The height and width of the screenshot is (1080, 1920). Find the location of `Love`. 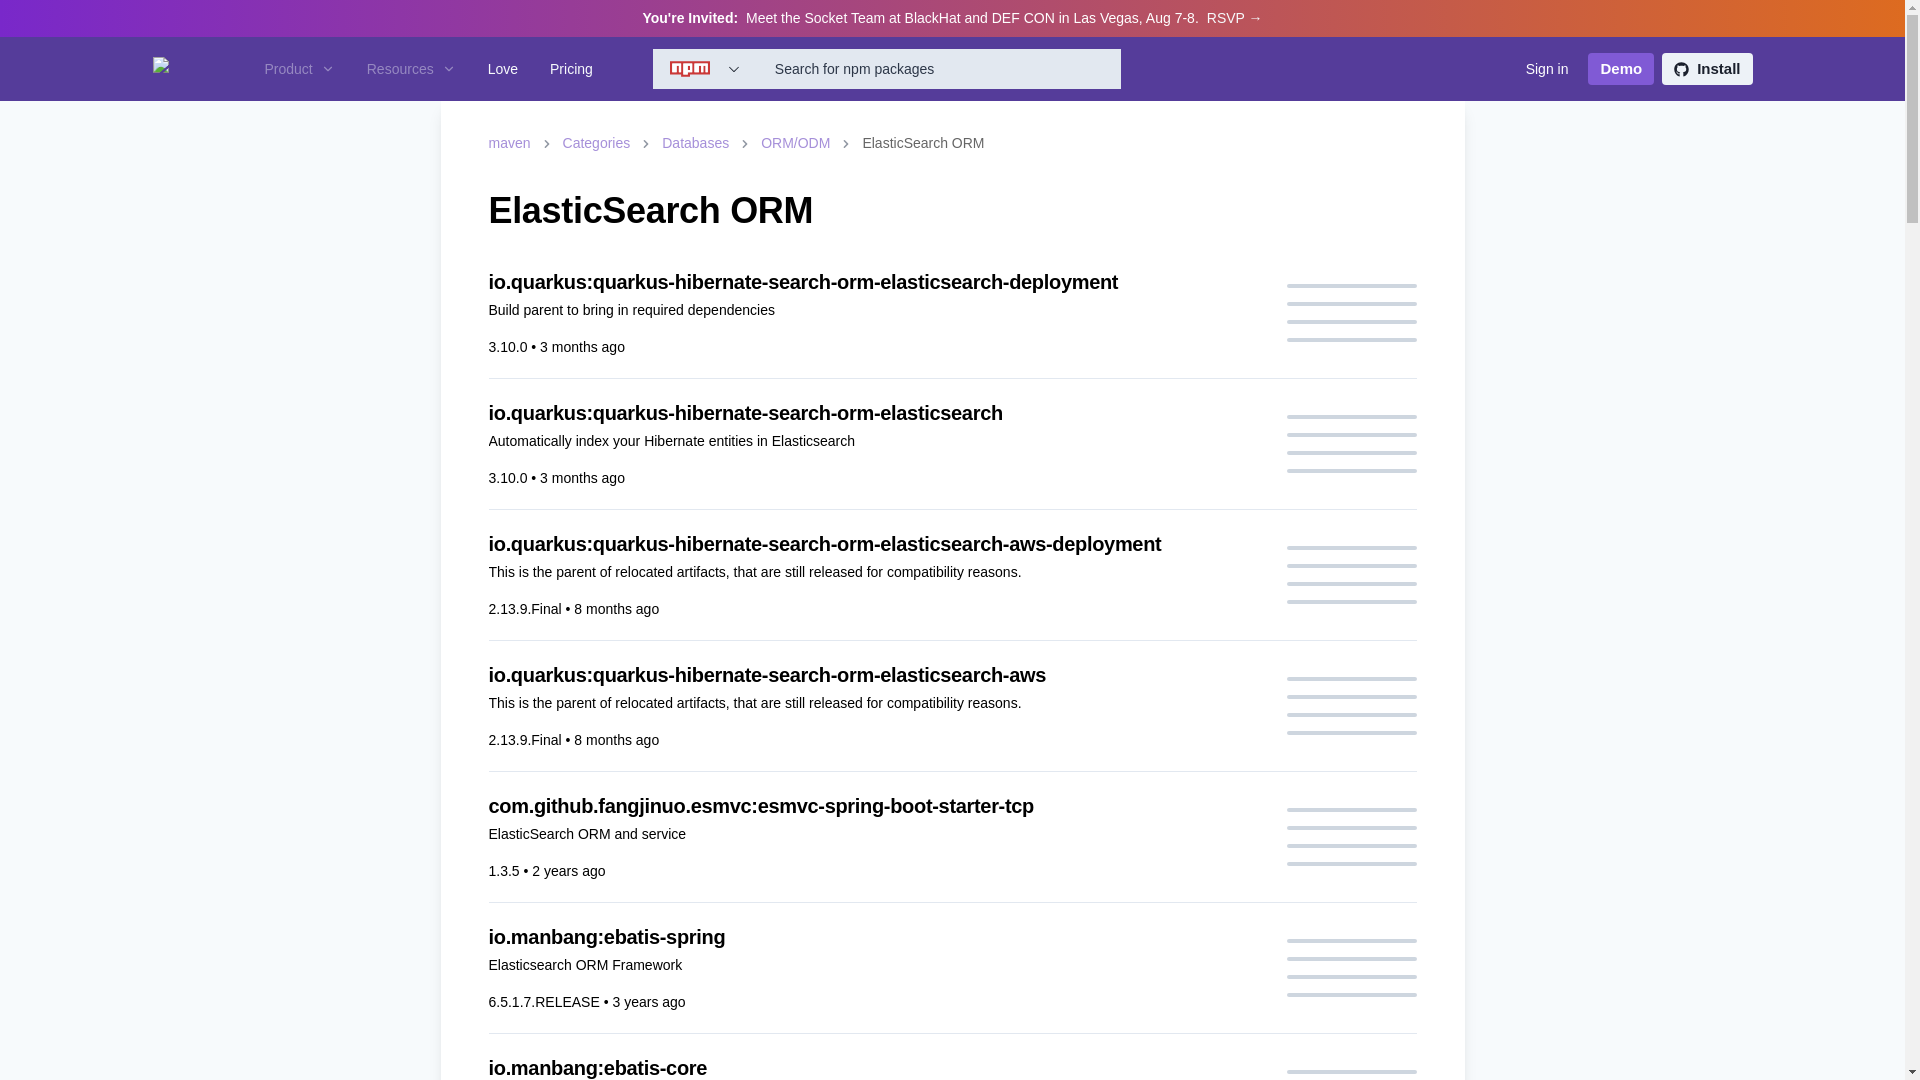

Love is located at coordinates (502, 68).